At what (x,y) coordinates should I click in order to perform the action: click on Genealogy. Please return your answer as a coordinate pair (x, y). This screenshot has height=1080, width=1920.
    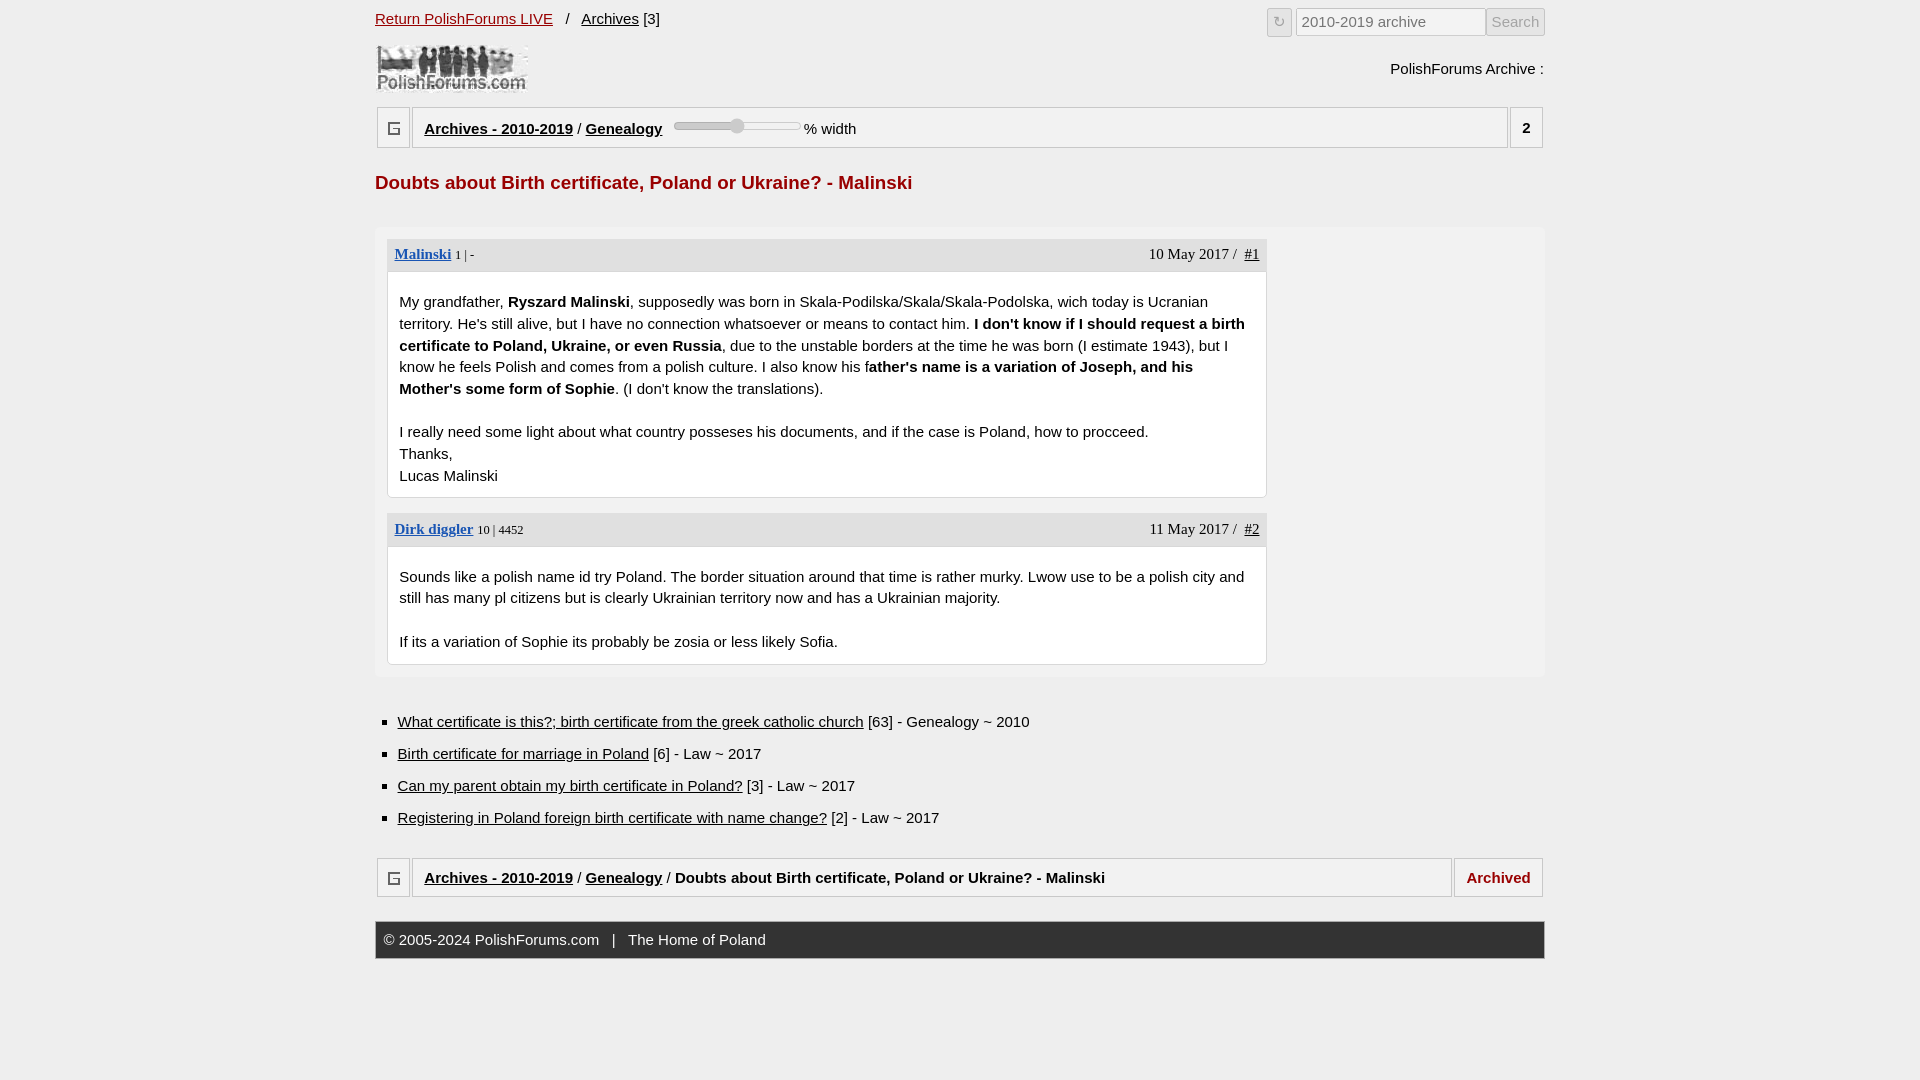
    Looking at the image, I should click on (624, 128).